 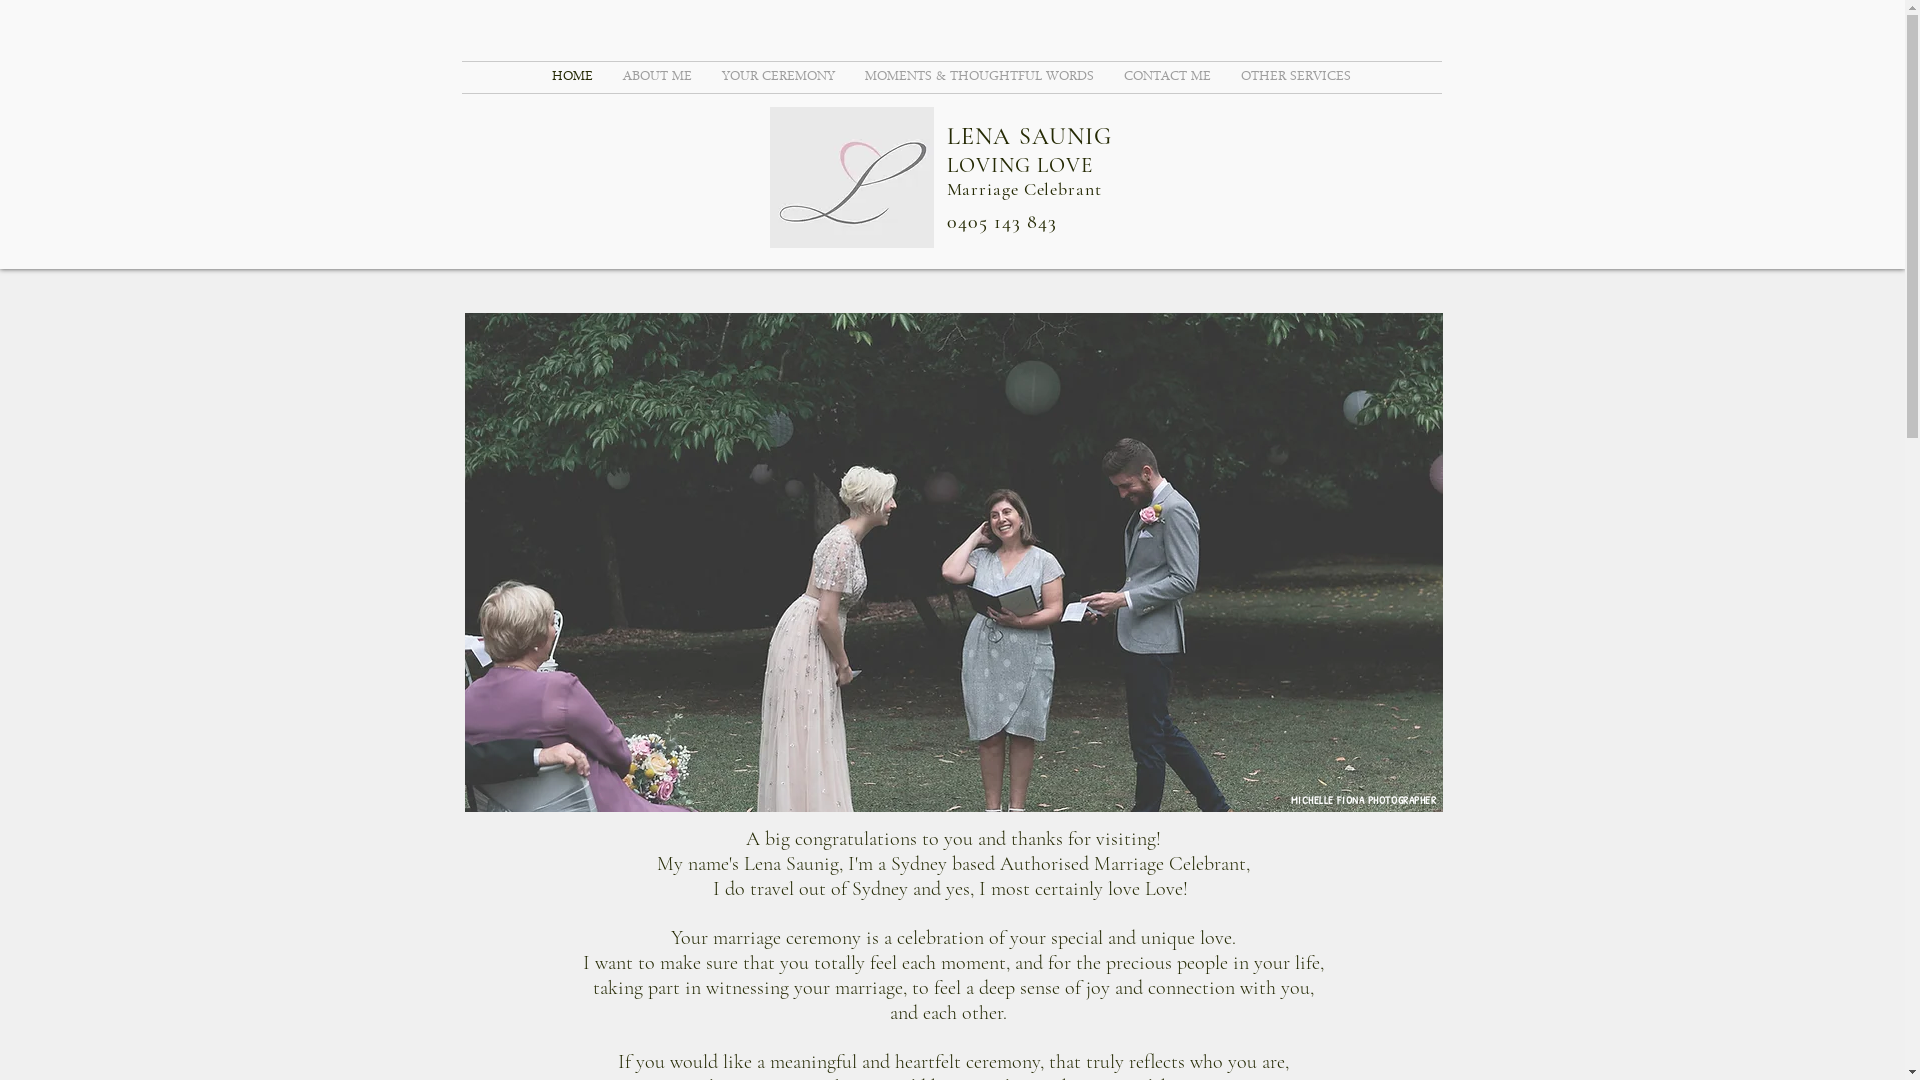 What do you see at coordinates (778, 78) in the screenshot?
I see `YOUR CEREMONY` at bounding box center [778, 78].